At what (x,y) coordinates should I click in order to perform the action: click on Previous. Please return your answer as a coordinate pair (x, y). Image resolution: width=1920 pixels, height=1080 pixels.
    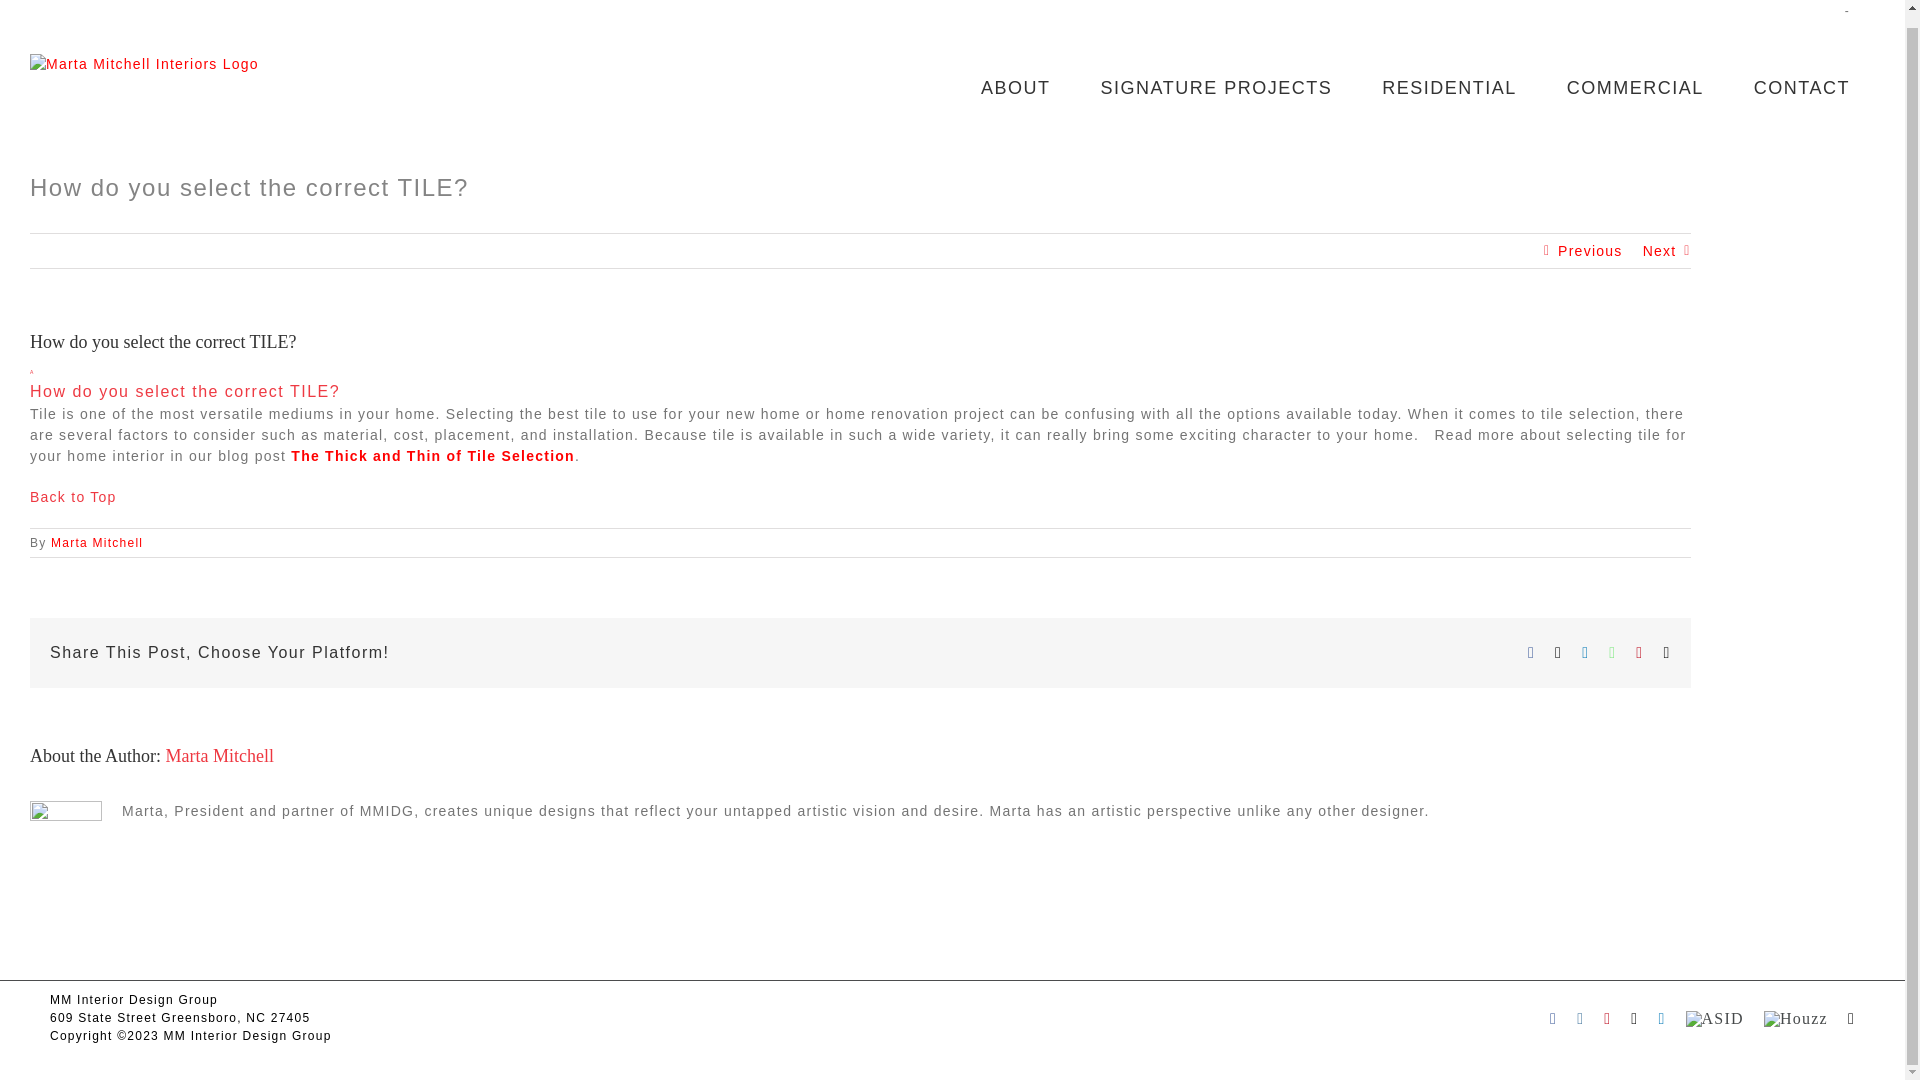
    Looking at the image, I should click on (96, 542).